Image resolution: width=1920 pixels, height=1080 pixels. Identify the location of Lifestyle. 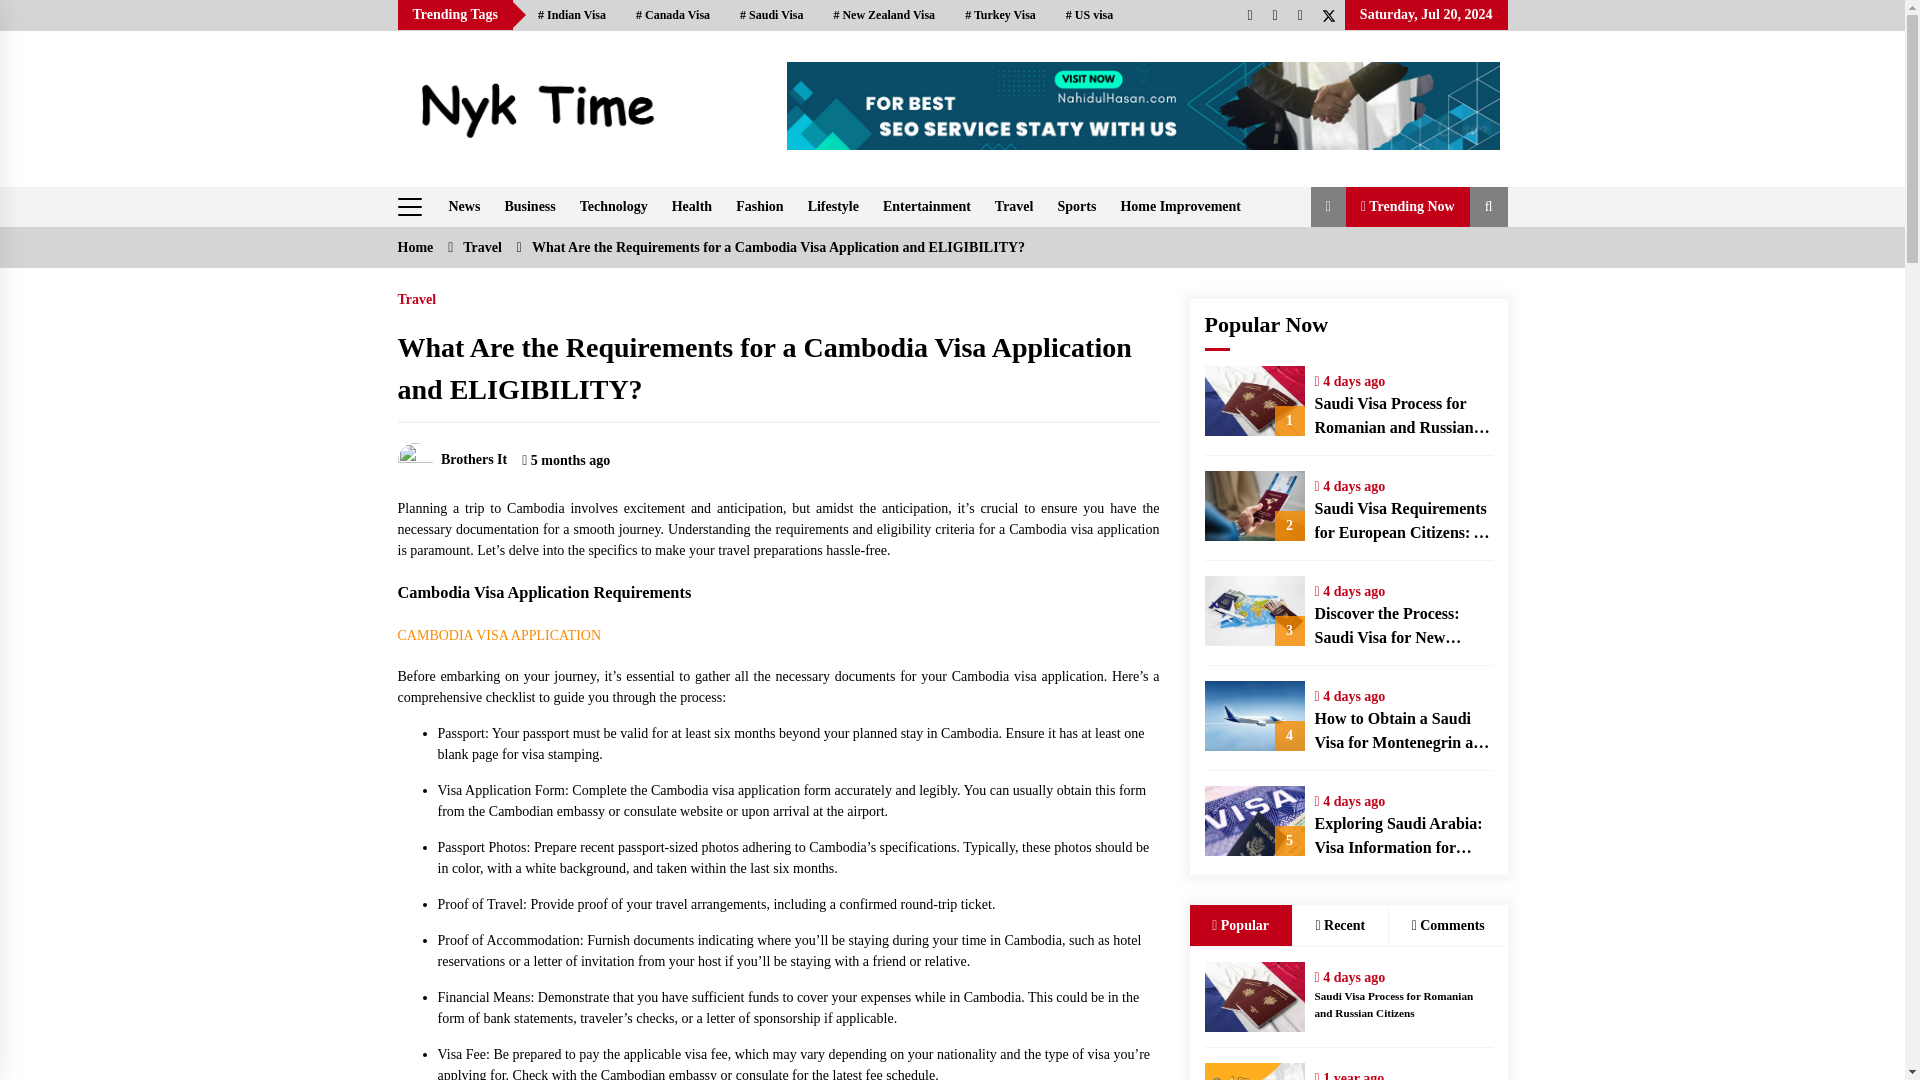
(834, 206).